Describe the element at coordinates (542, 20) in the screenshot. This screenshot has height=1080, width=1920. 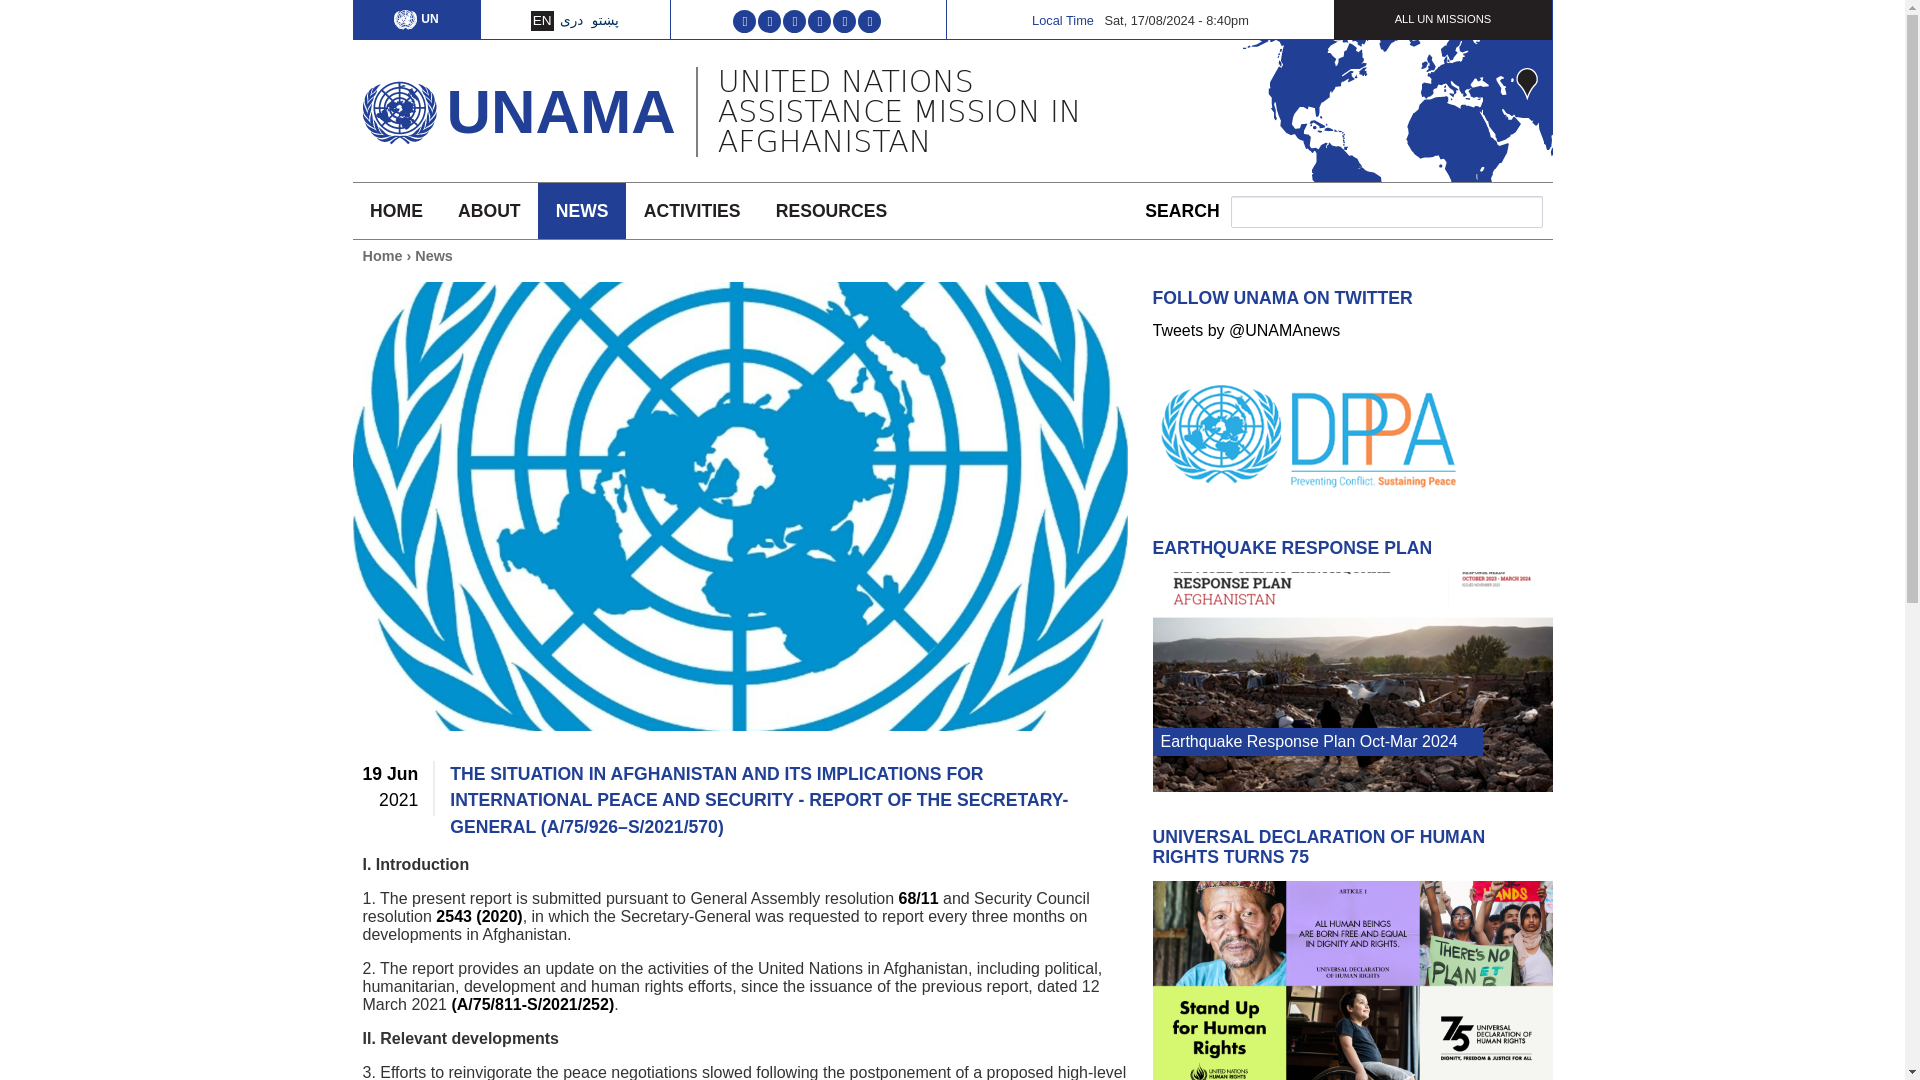
I see `EN` at that location.